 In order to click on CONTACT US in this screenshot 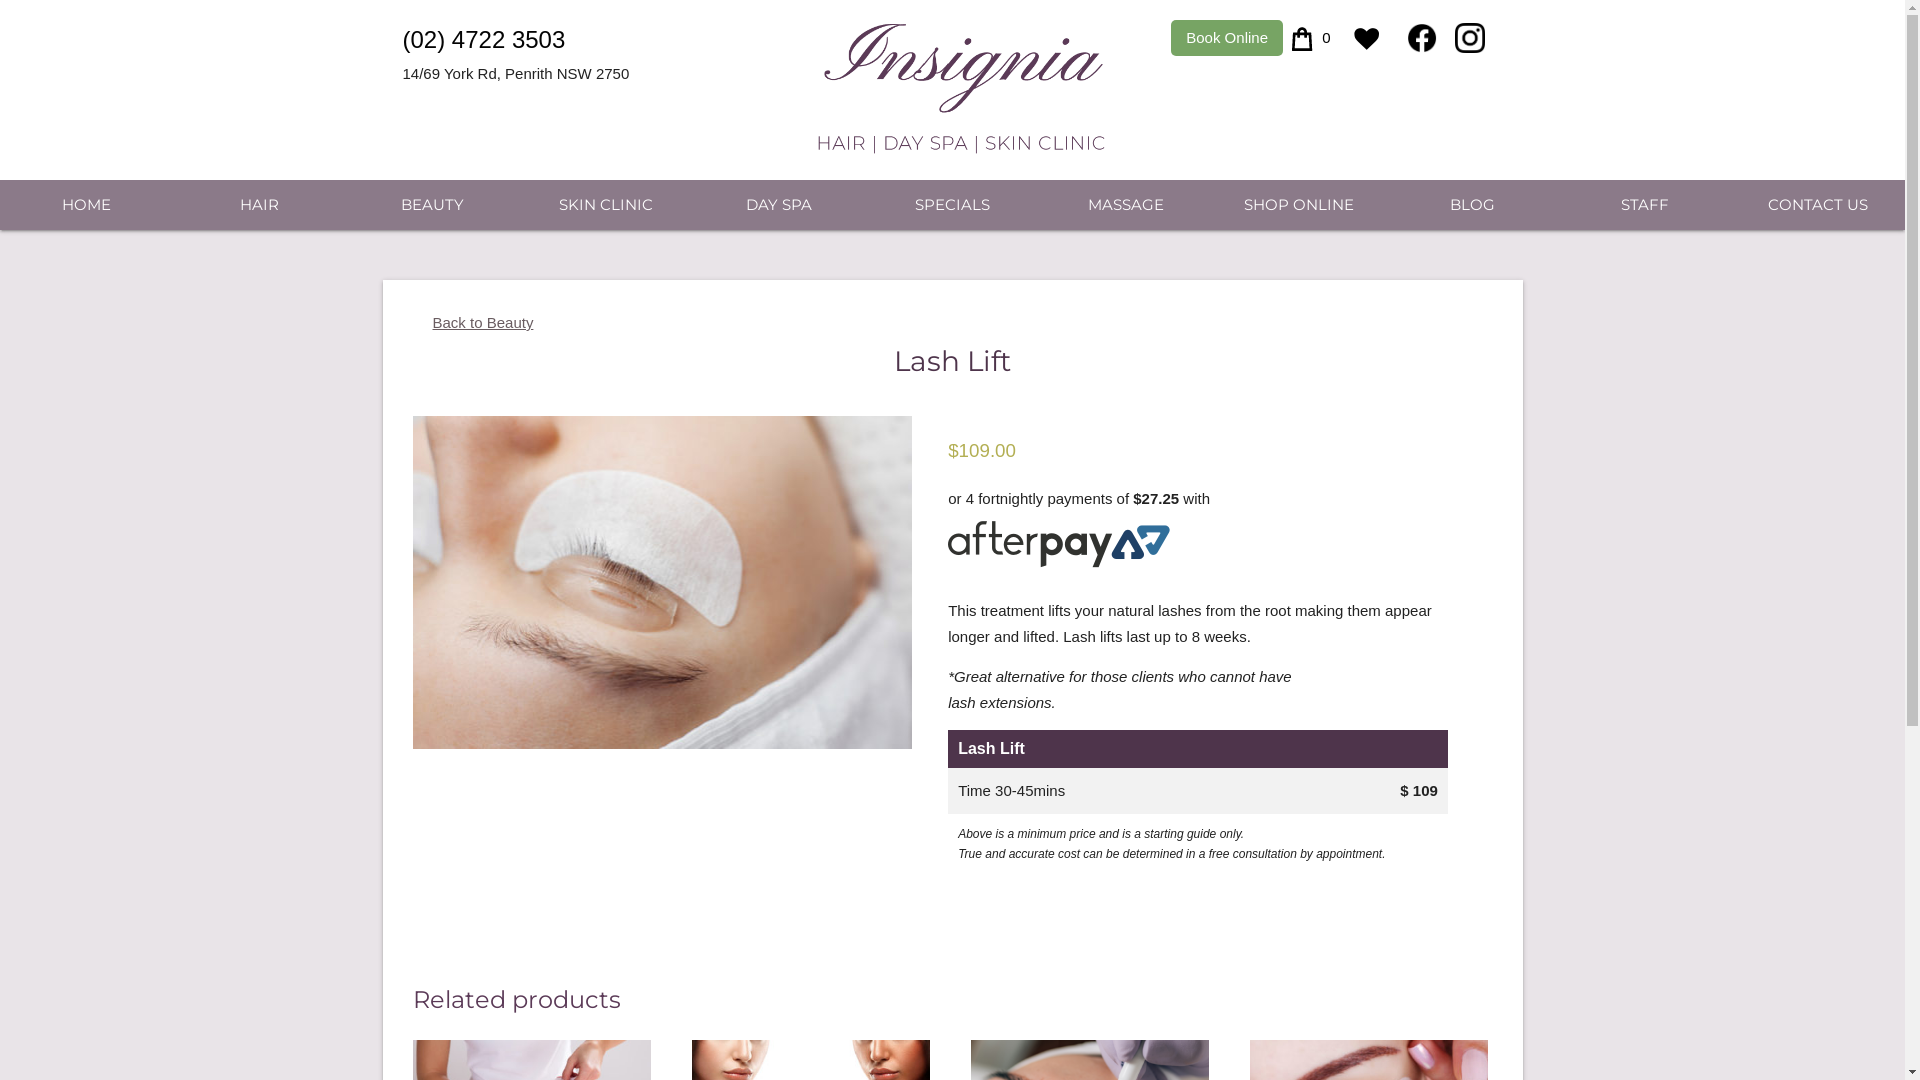, I will do `click(1818, 205)`.